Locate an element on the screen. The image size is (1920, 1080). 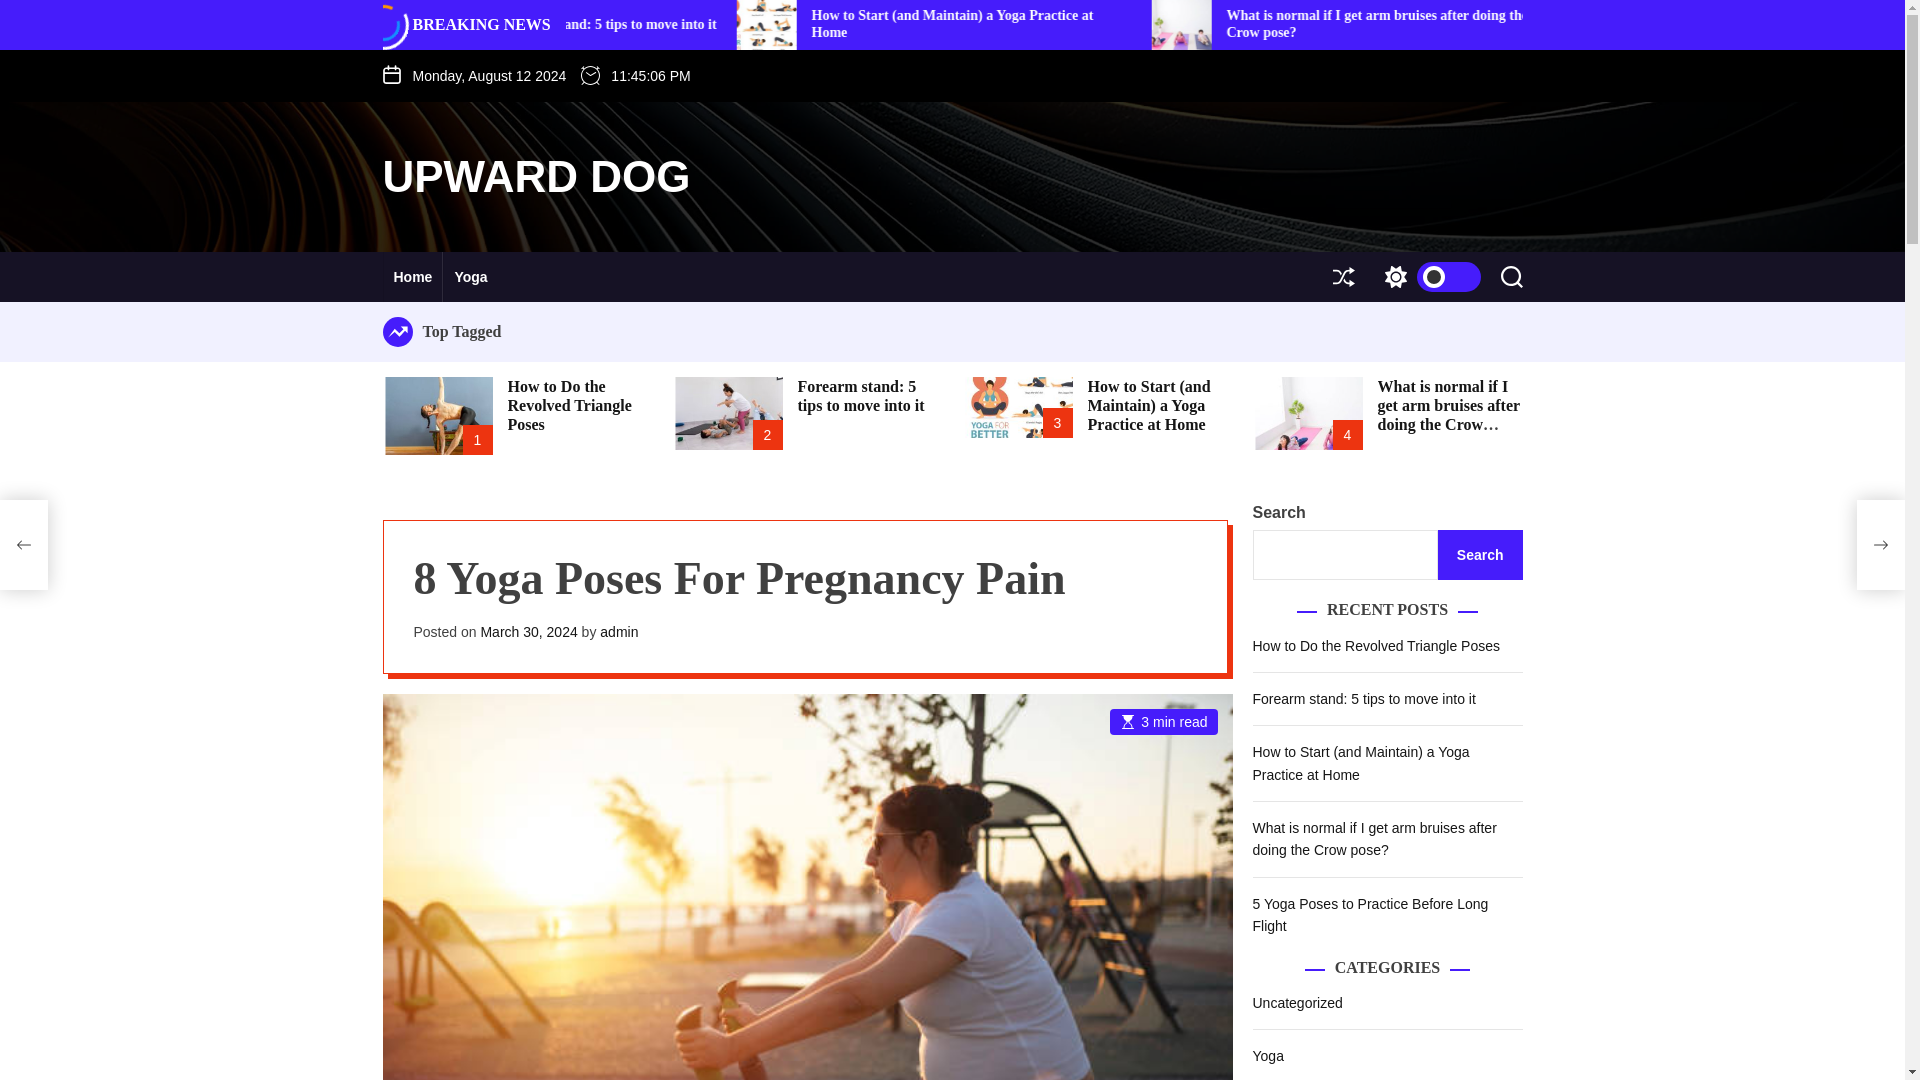
Forearm stand: 5 tips to move into it is located at coordinates (1078, 24).